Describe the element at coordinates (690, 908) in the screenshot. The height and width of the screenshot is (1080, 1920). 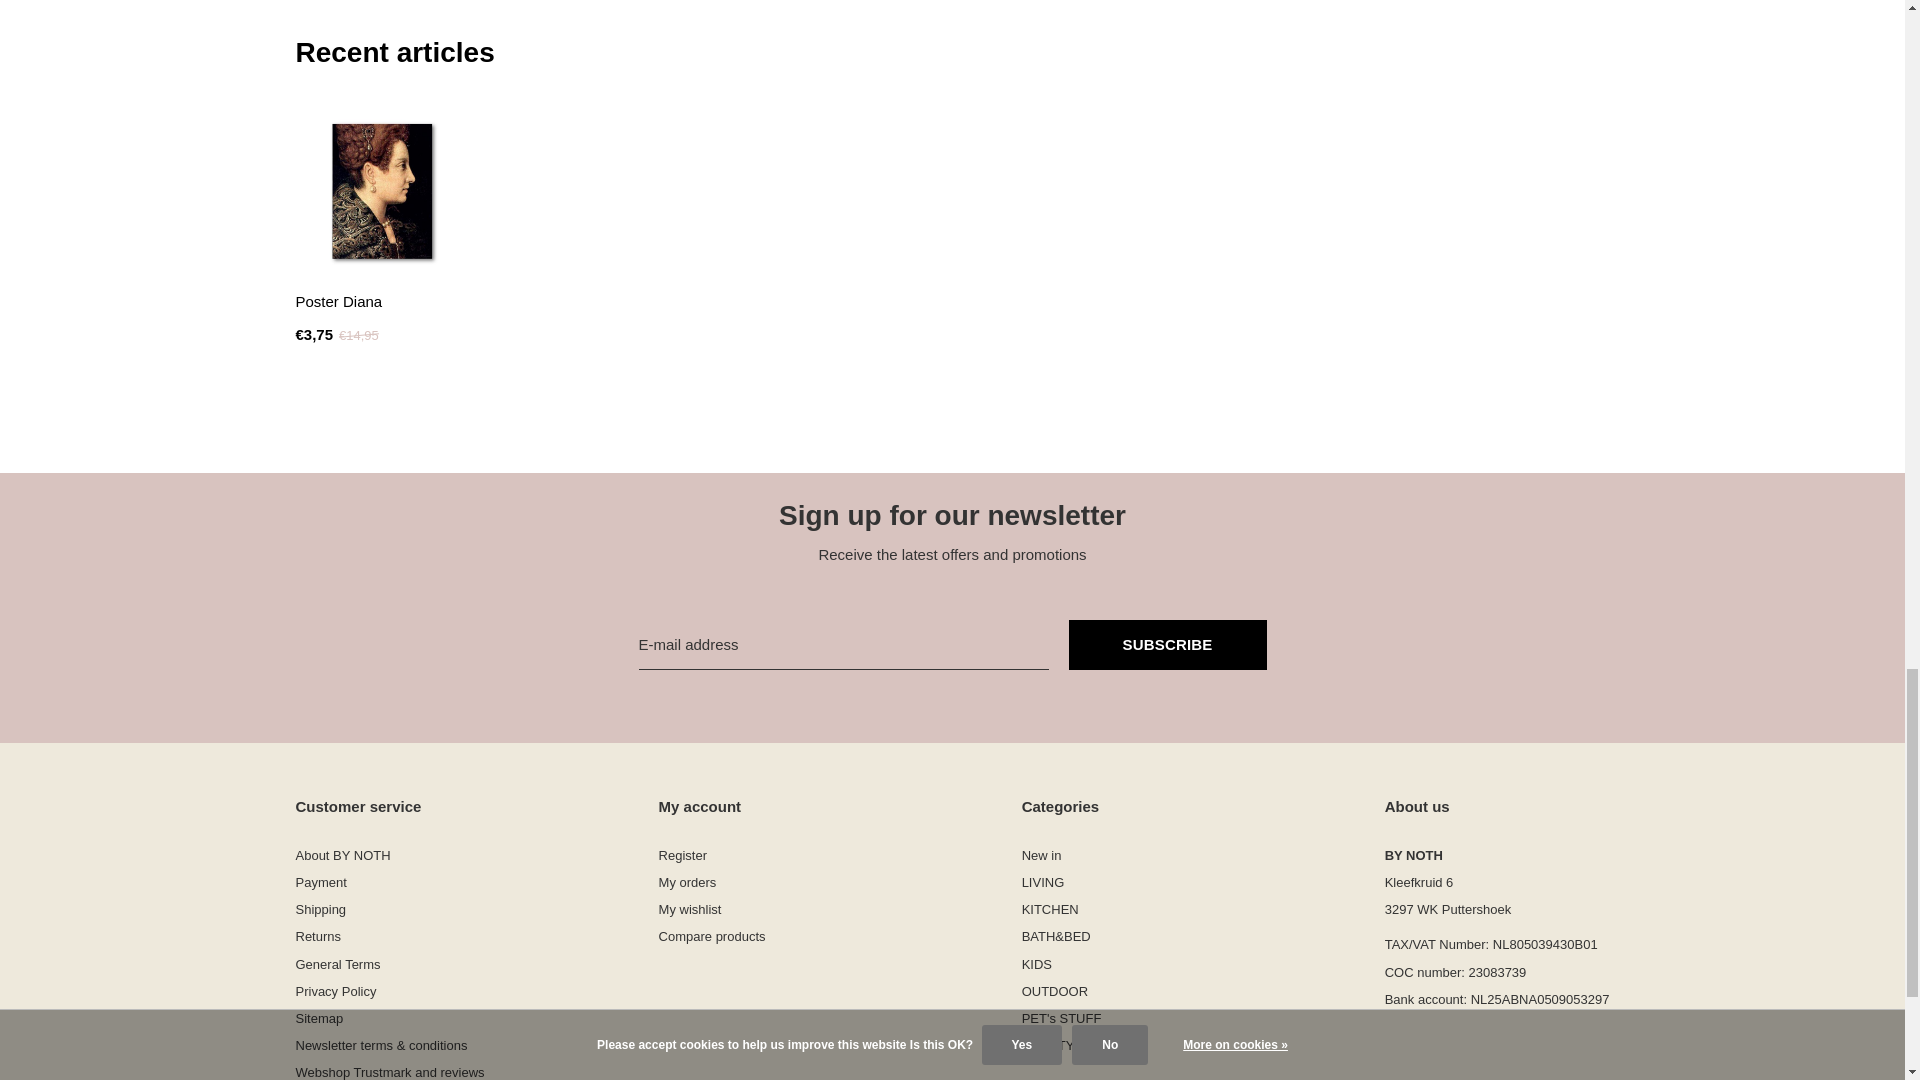
I see `My wishlist` at that location.